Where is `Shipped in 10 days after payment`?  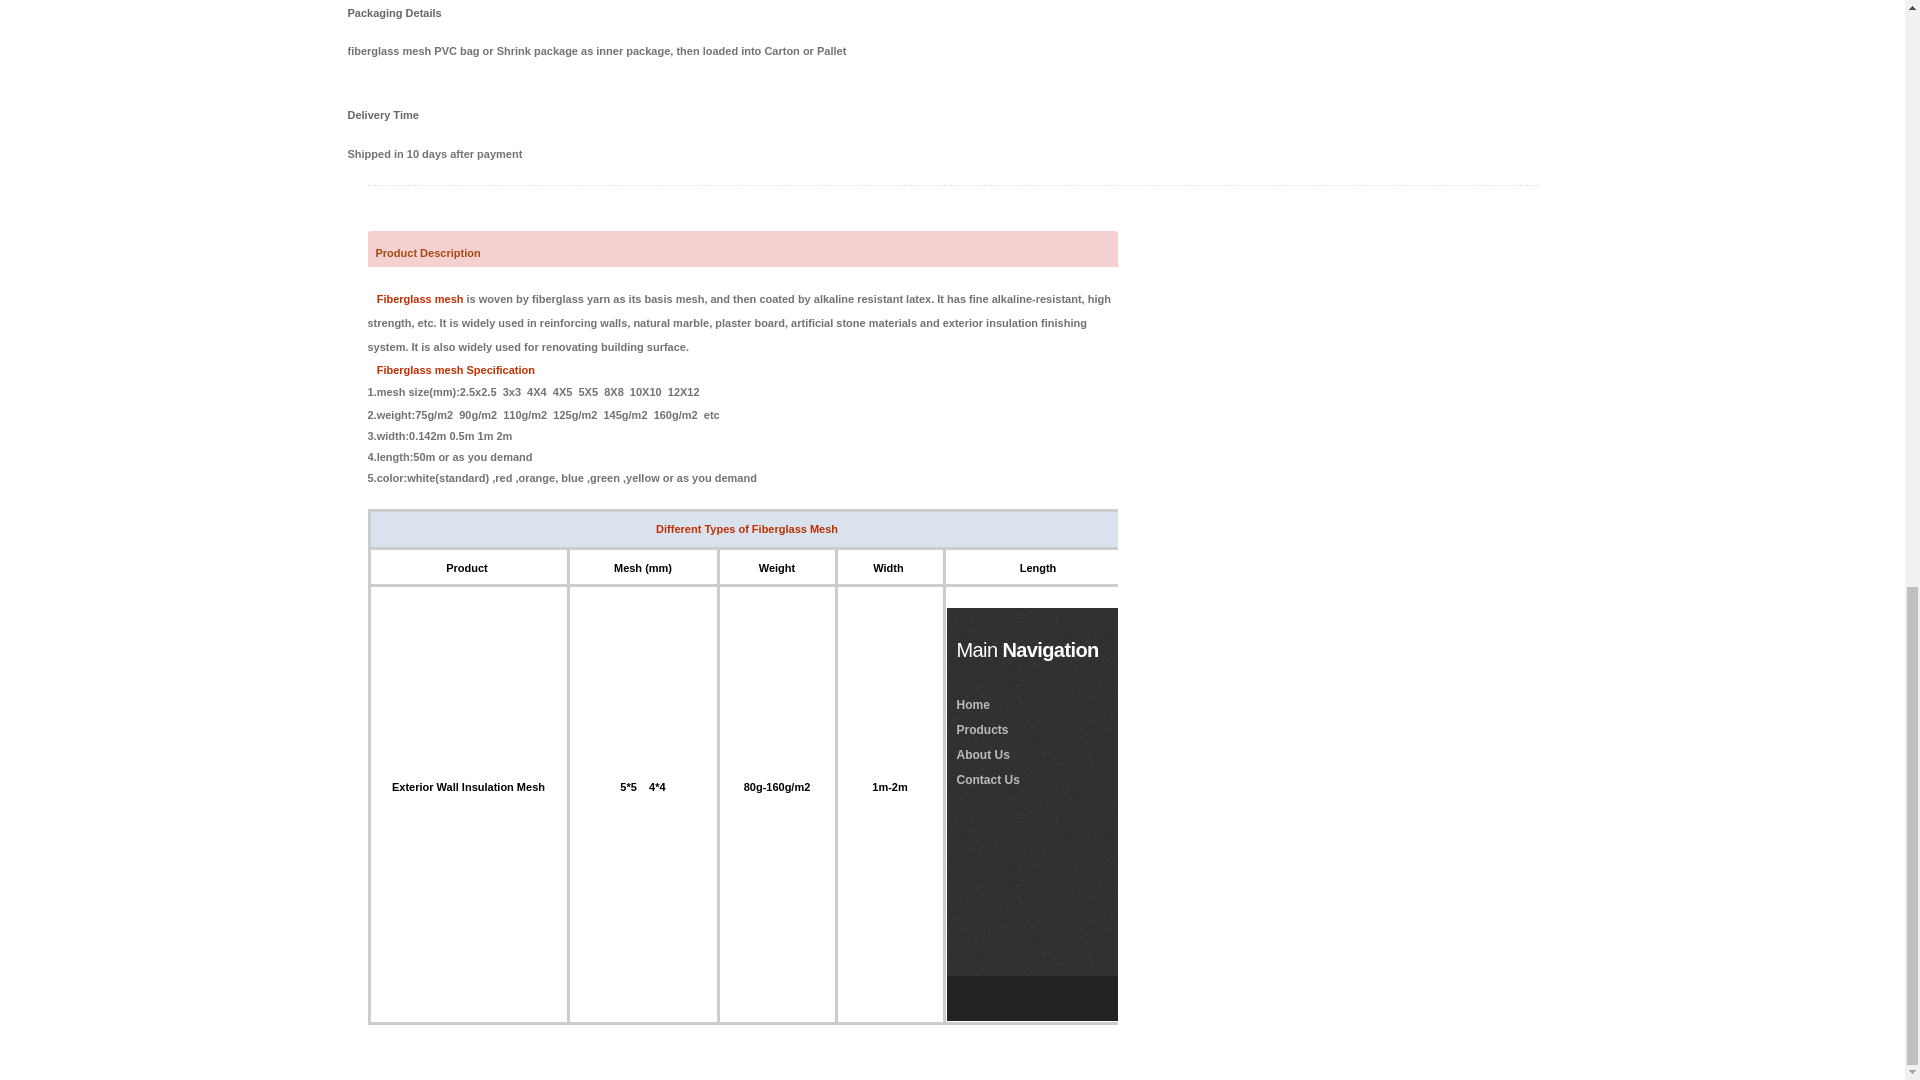
Shipped in 10 days after payment is located at coordinates (952, 154).